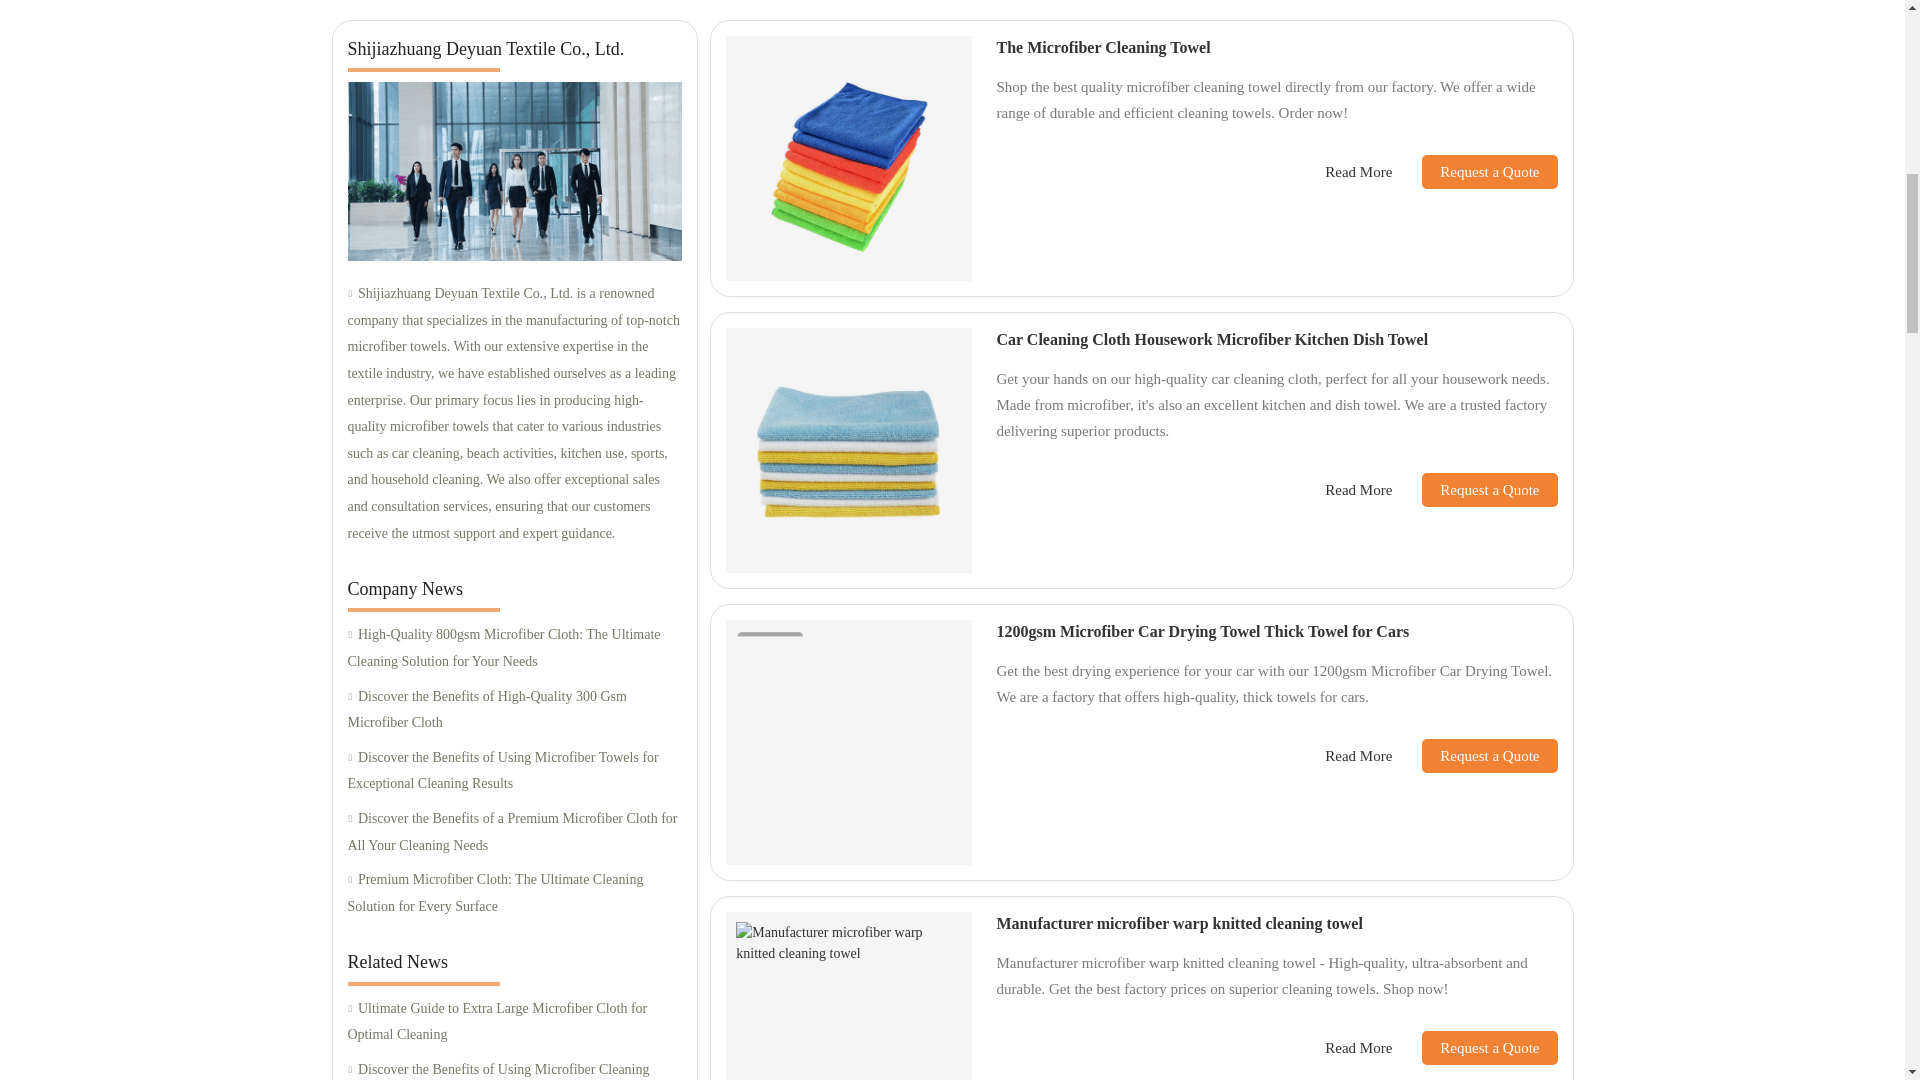  Describe the element at coordinates (1358, 172) in the screenshot. I see `Read More` at that location.